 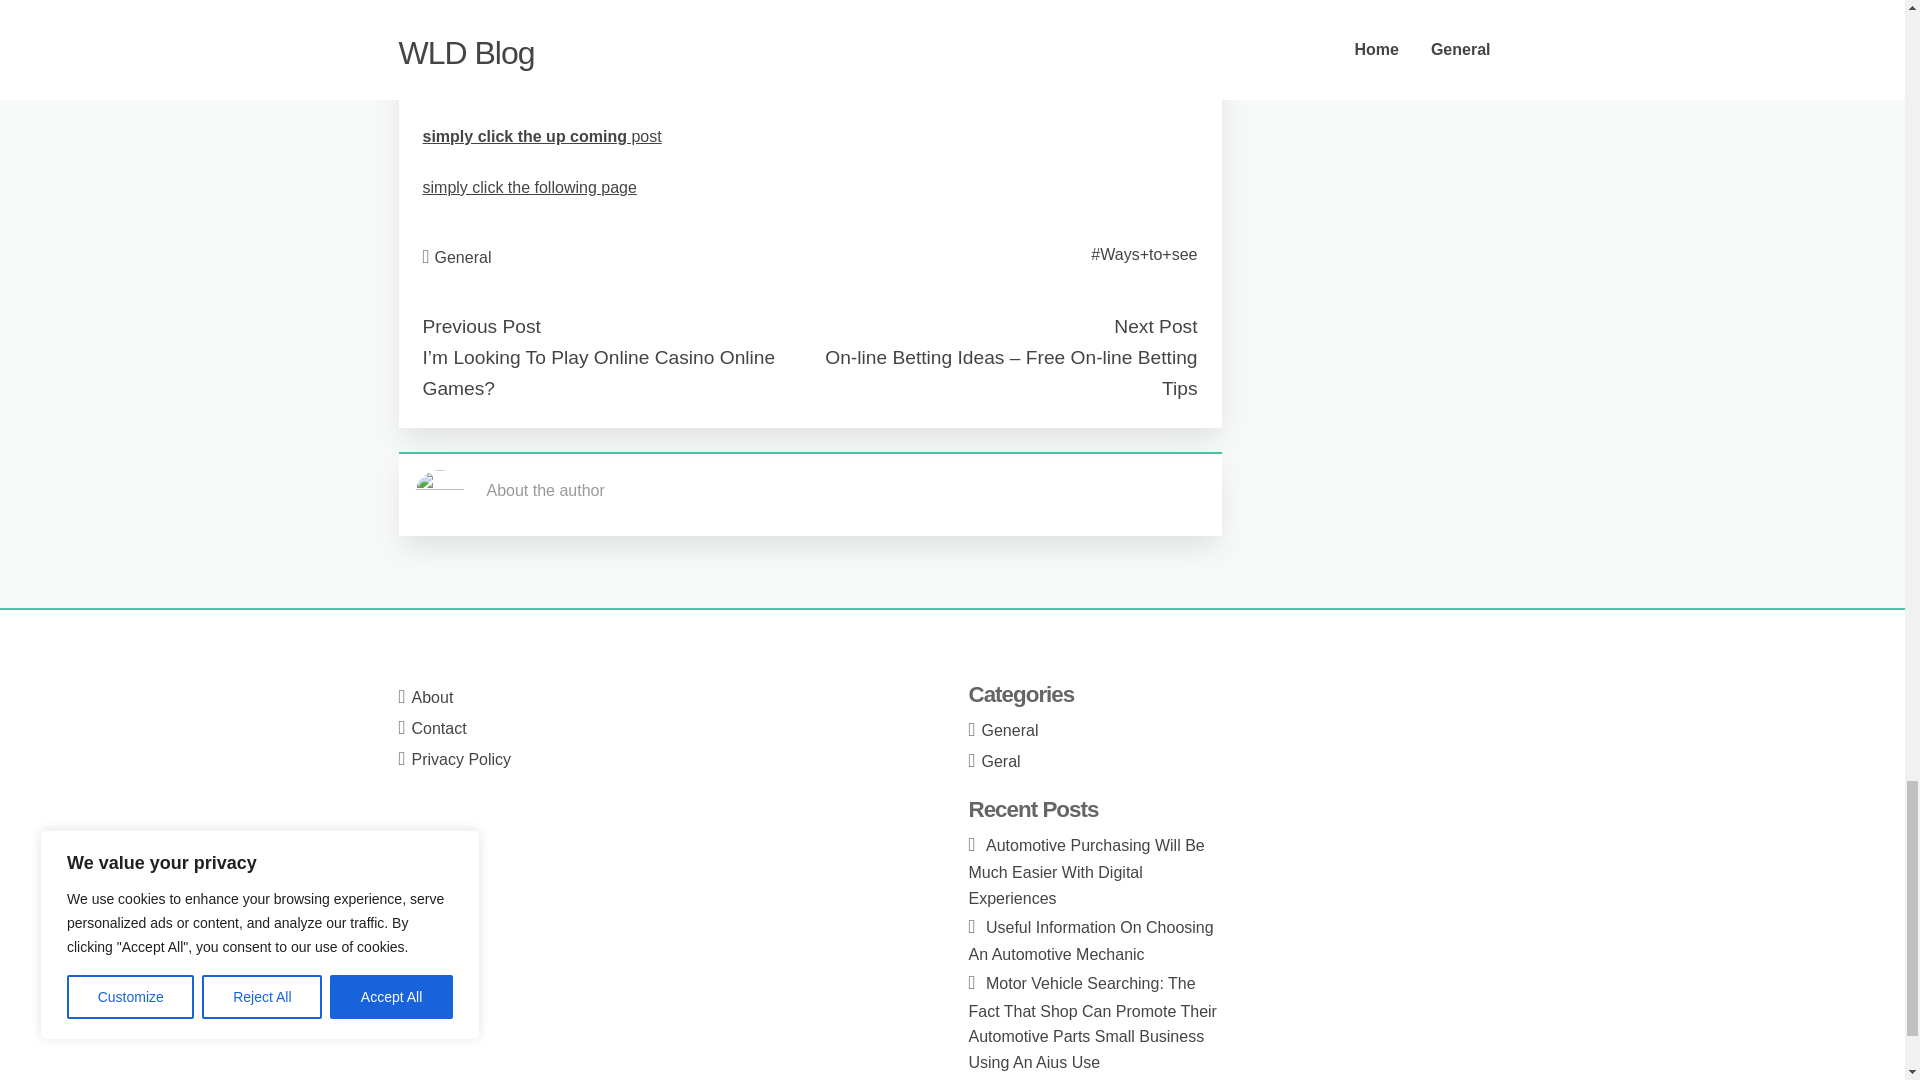 What do you see at coordinates (1010, 730) in the screenshot?
I see `General` at bounding box center [1010, 730].